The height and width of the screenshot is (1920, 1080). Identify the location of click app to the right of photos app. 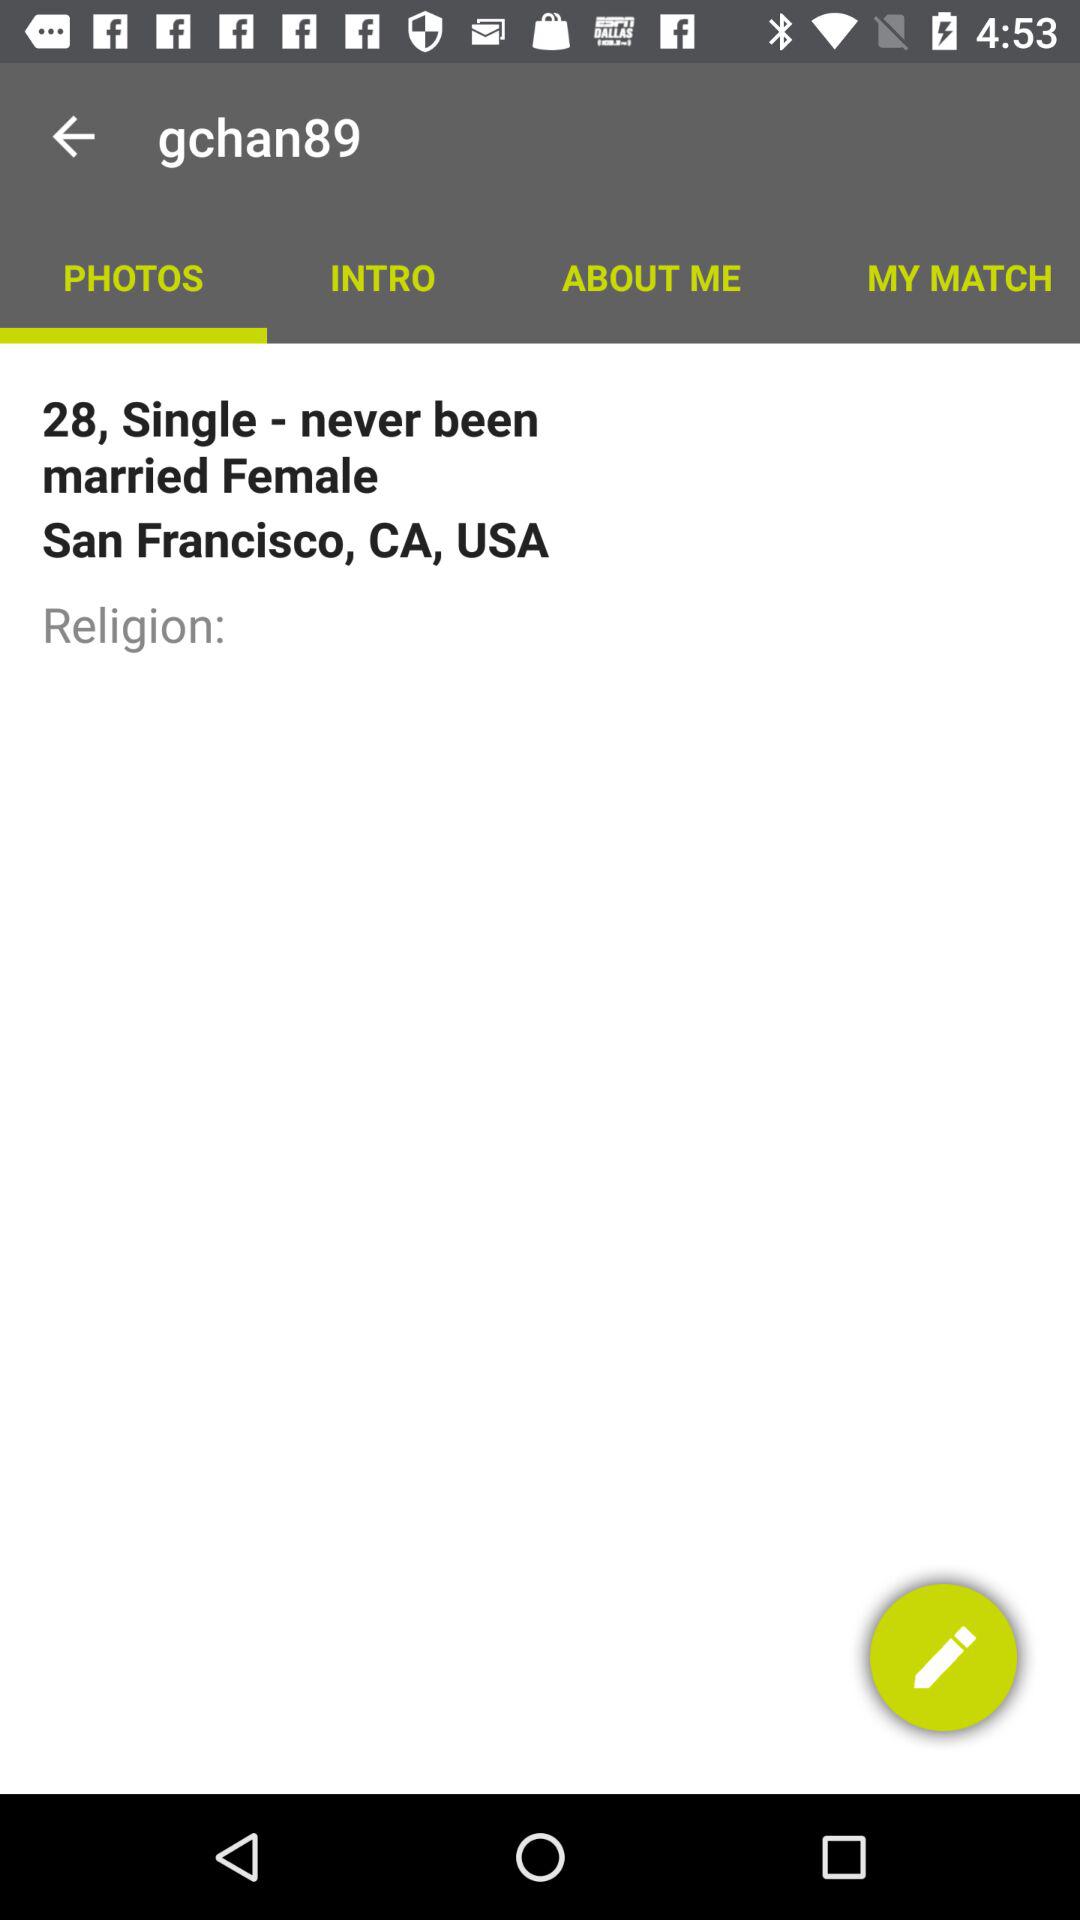
(382, 276).